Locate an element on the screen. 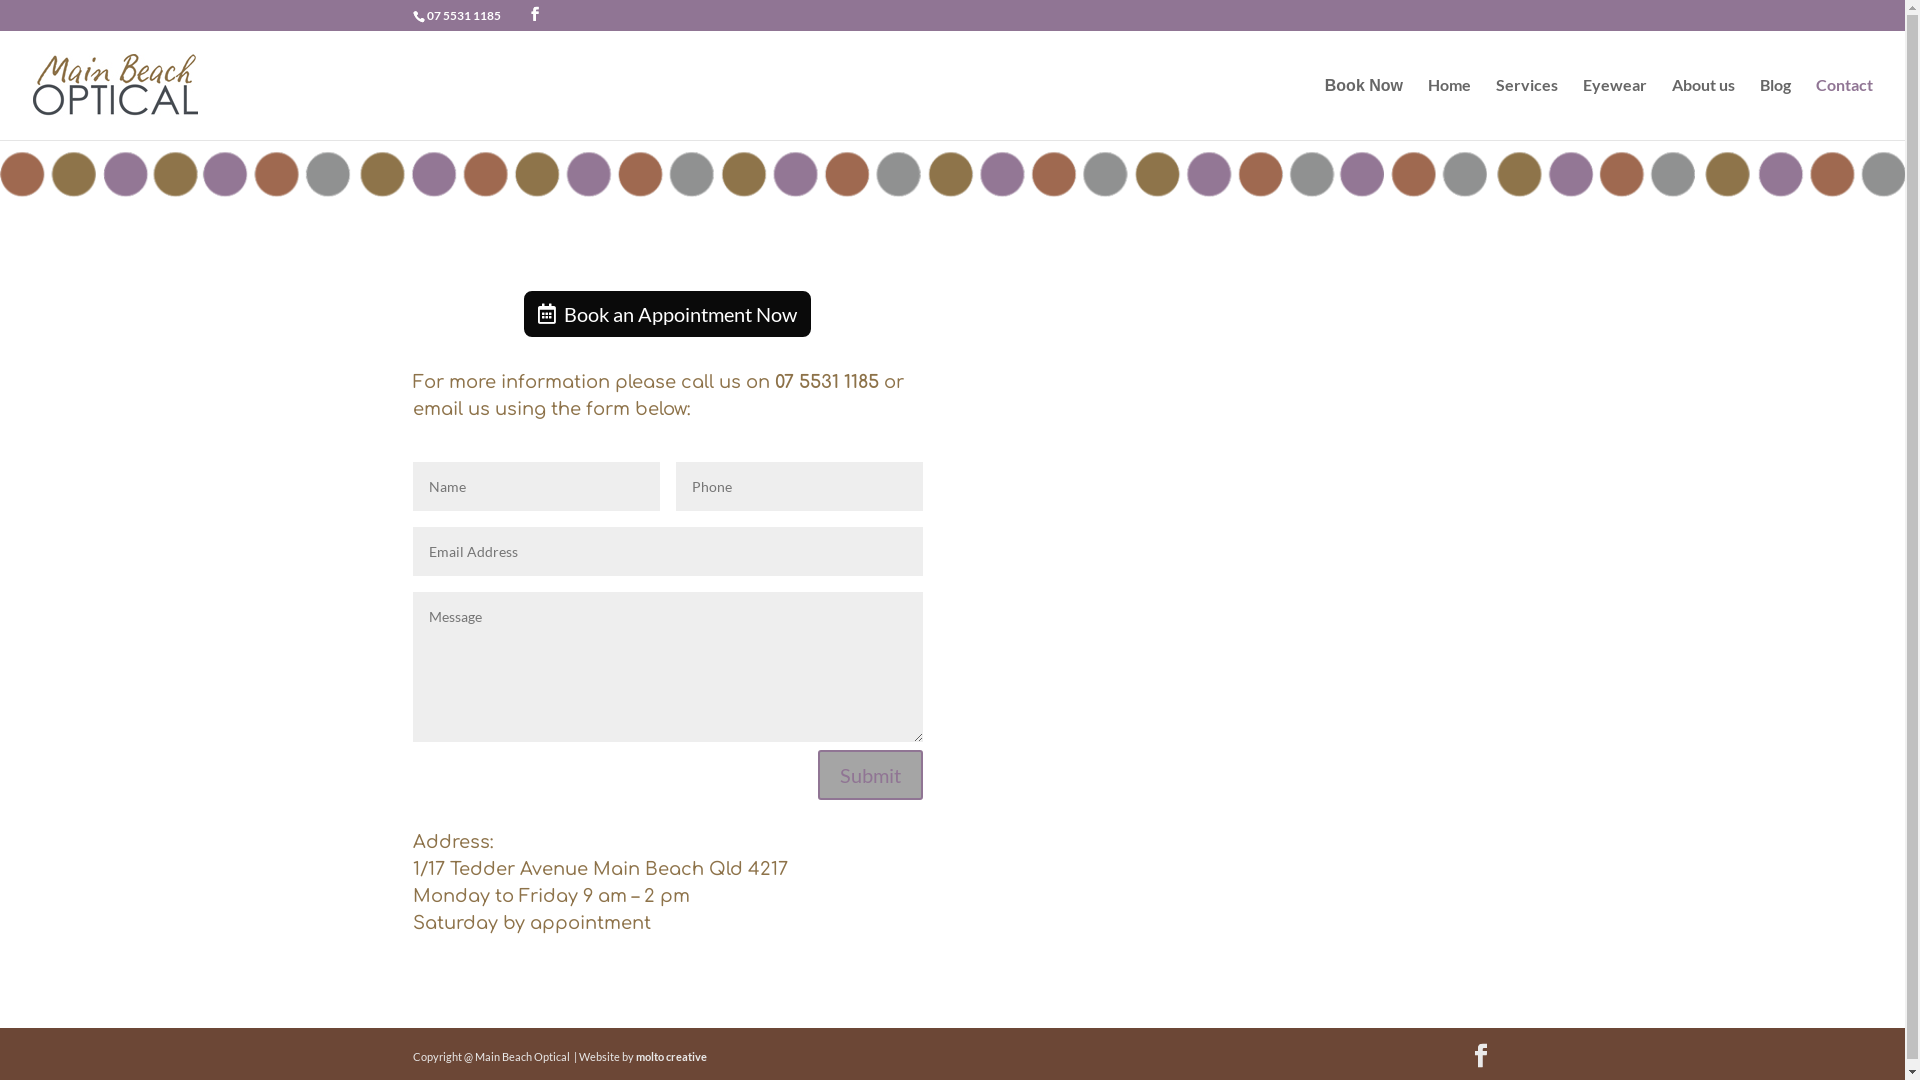  Blog is located at coordinates (1776, 108).